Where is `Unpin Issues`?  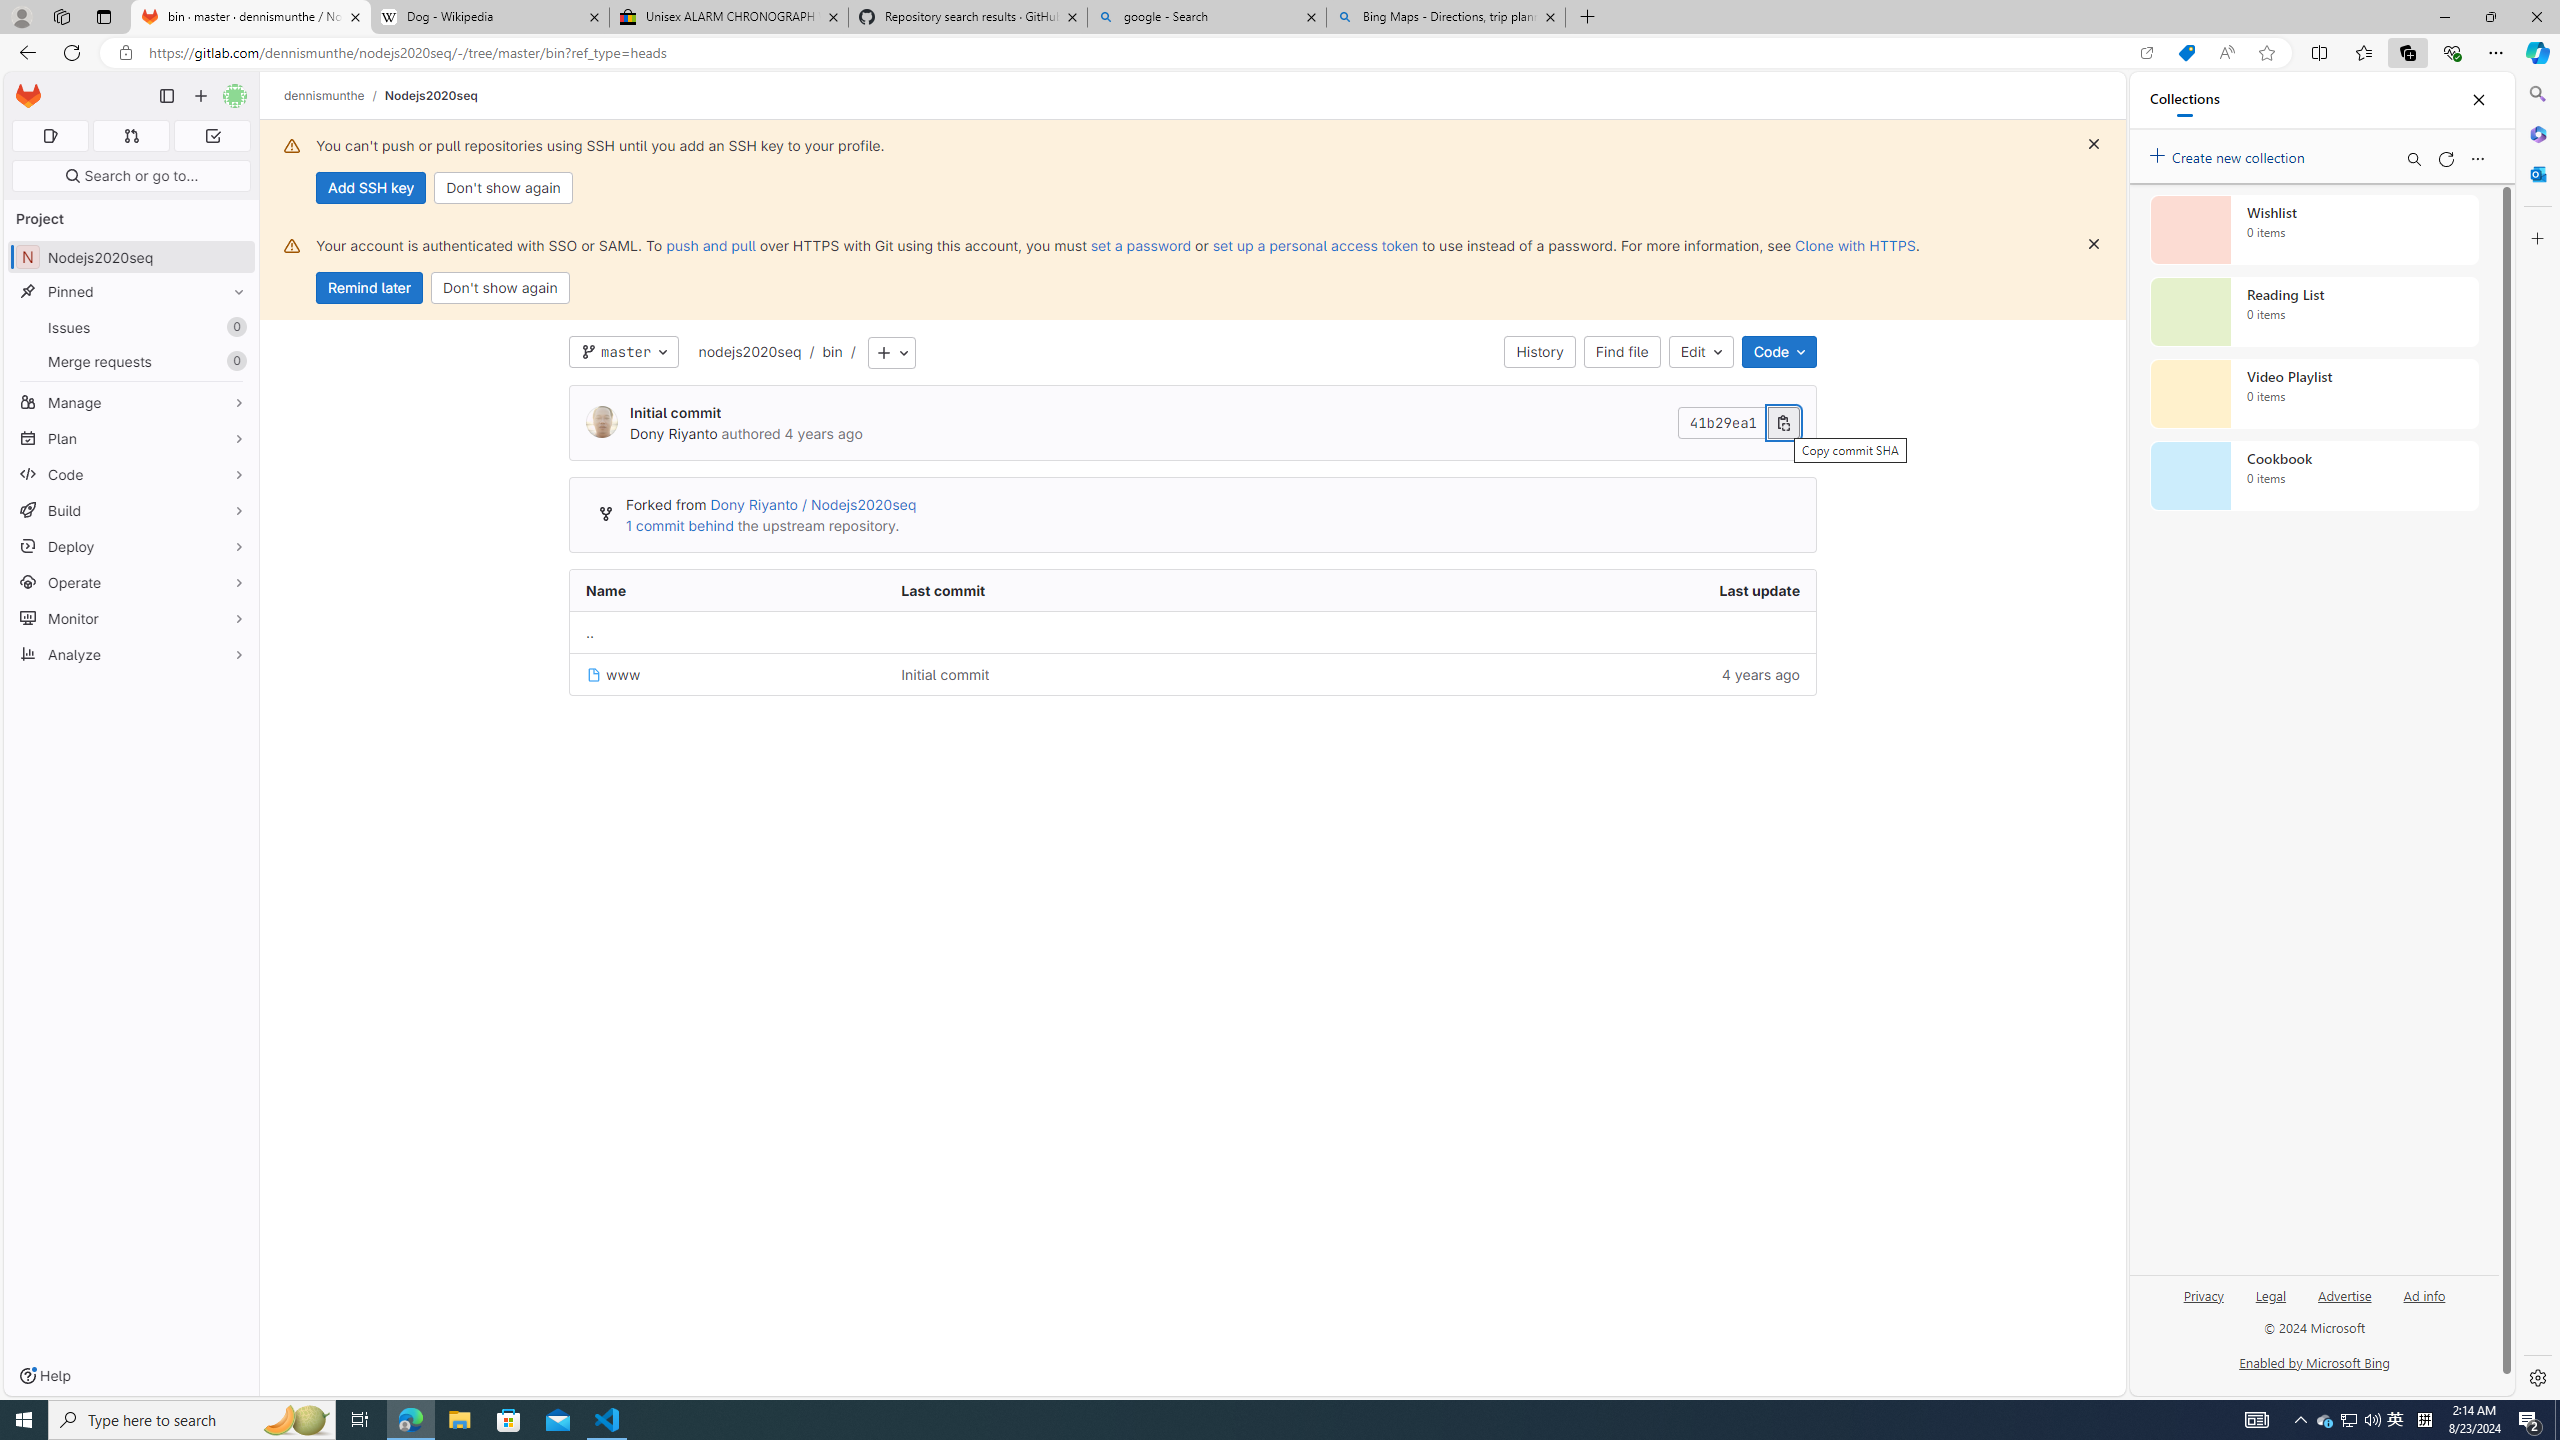
Unpin Issues is located at coordinates (234, 327).